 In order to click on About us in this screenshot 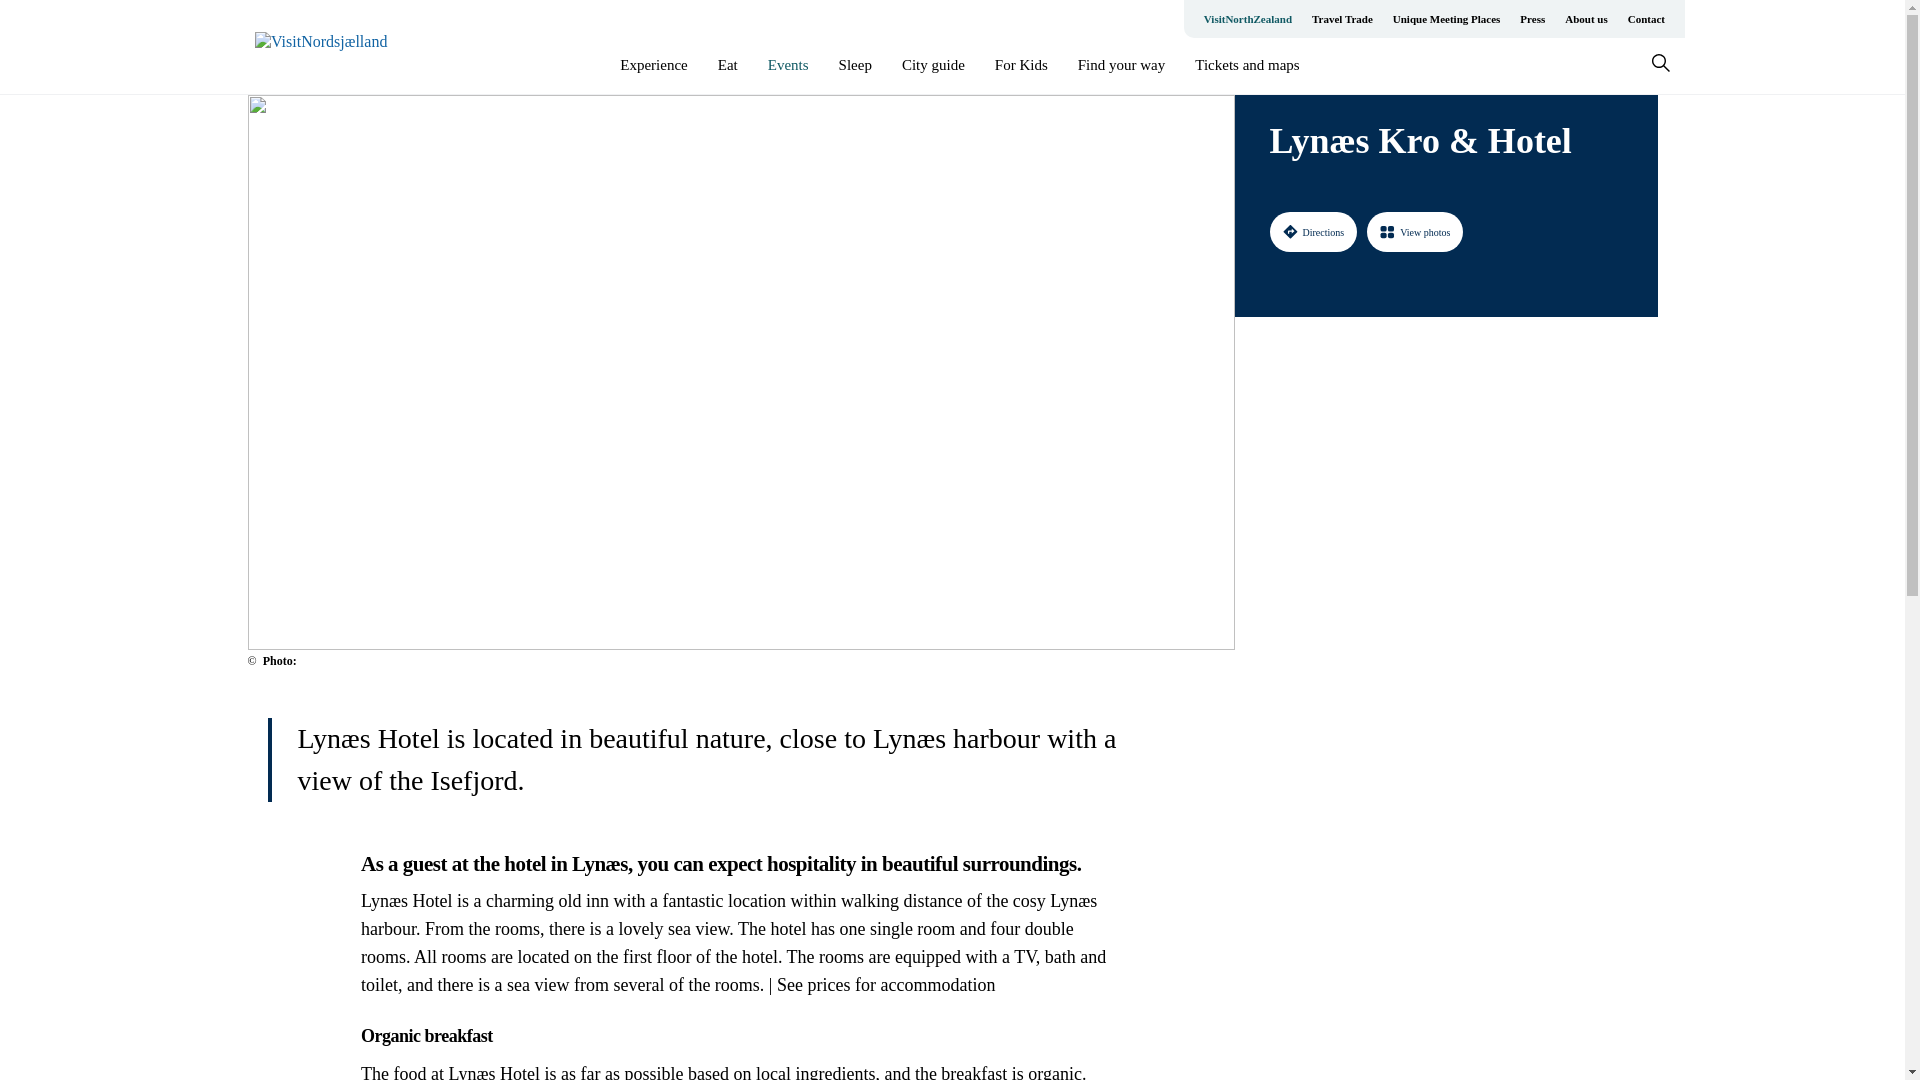, I will do `click(1586, 18)`.